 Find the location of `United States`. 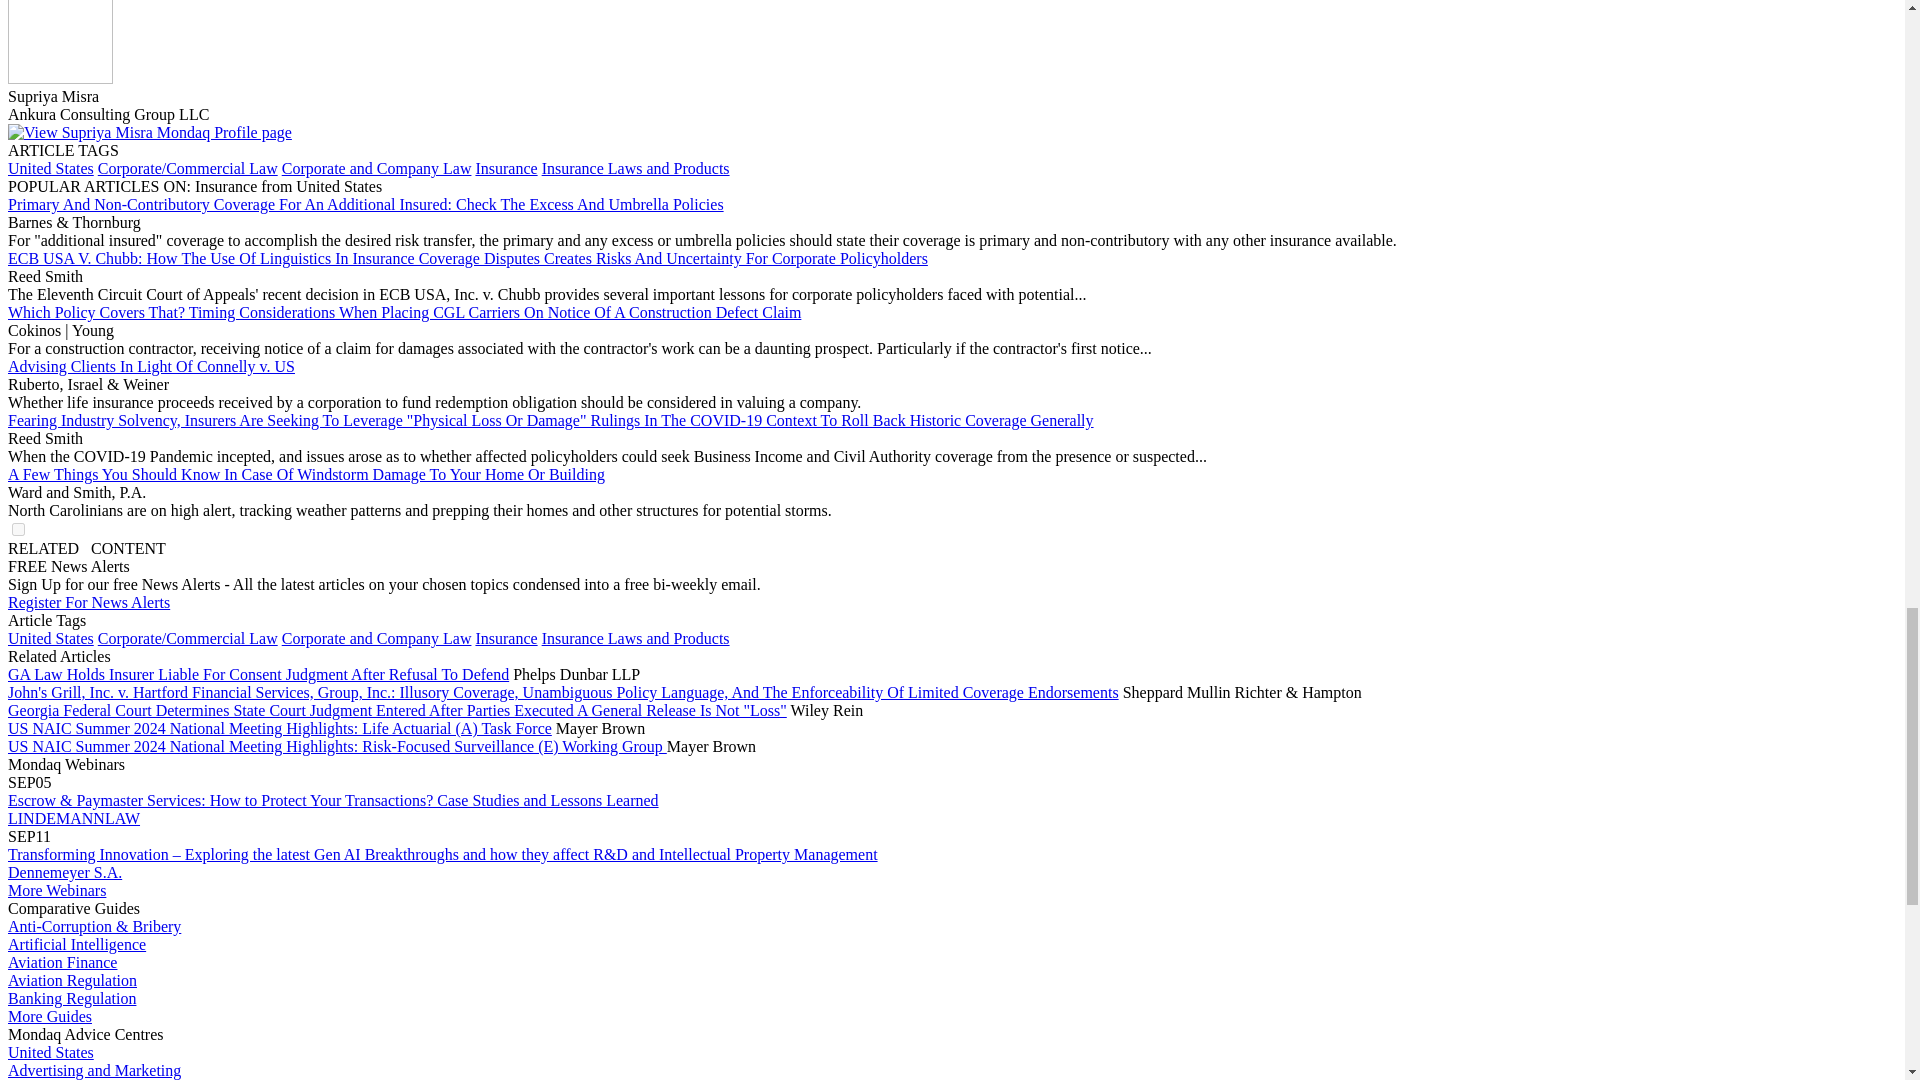

United States is located at coordinates (50, 168).